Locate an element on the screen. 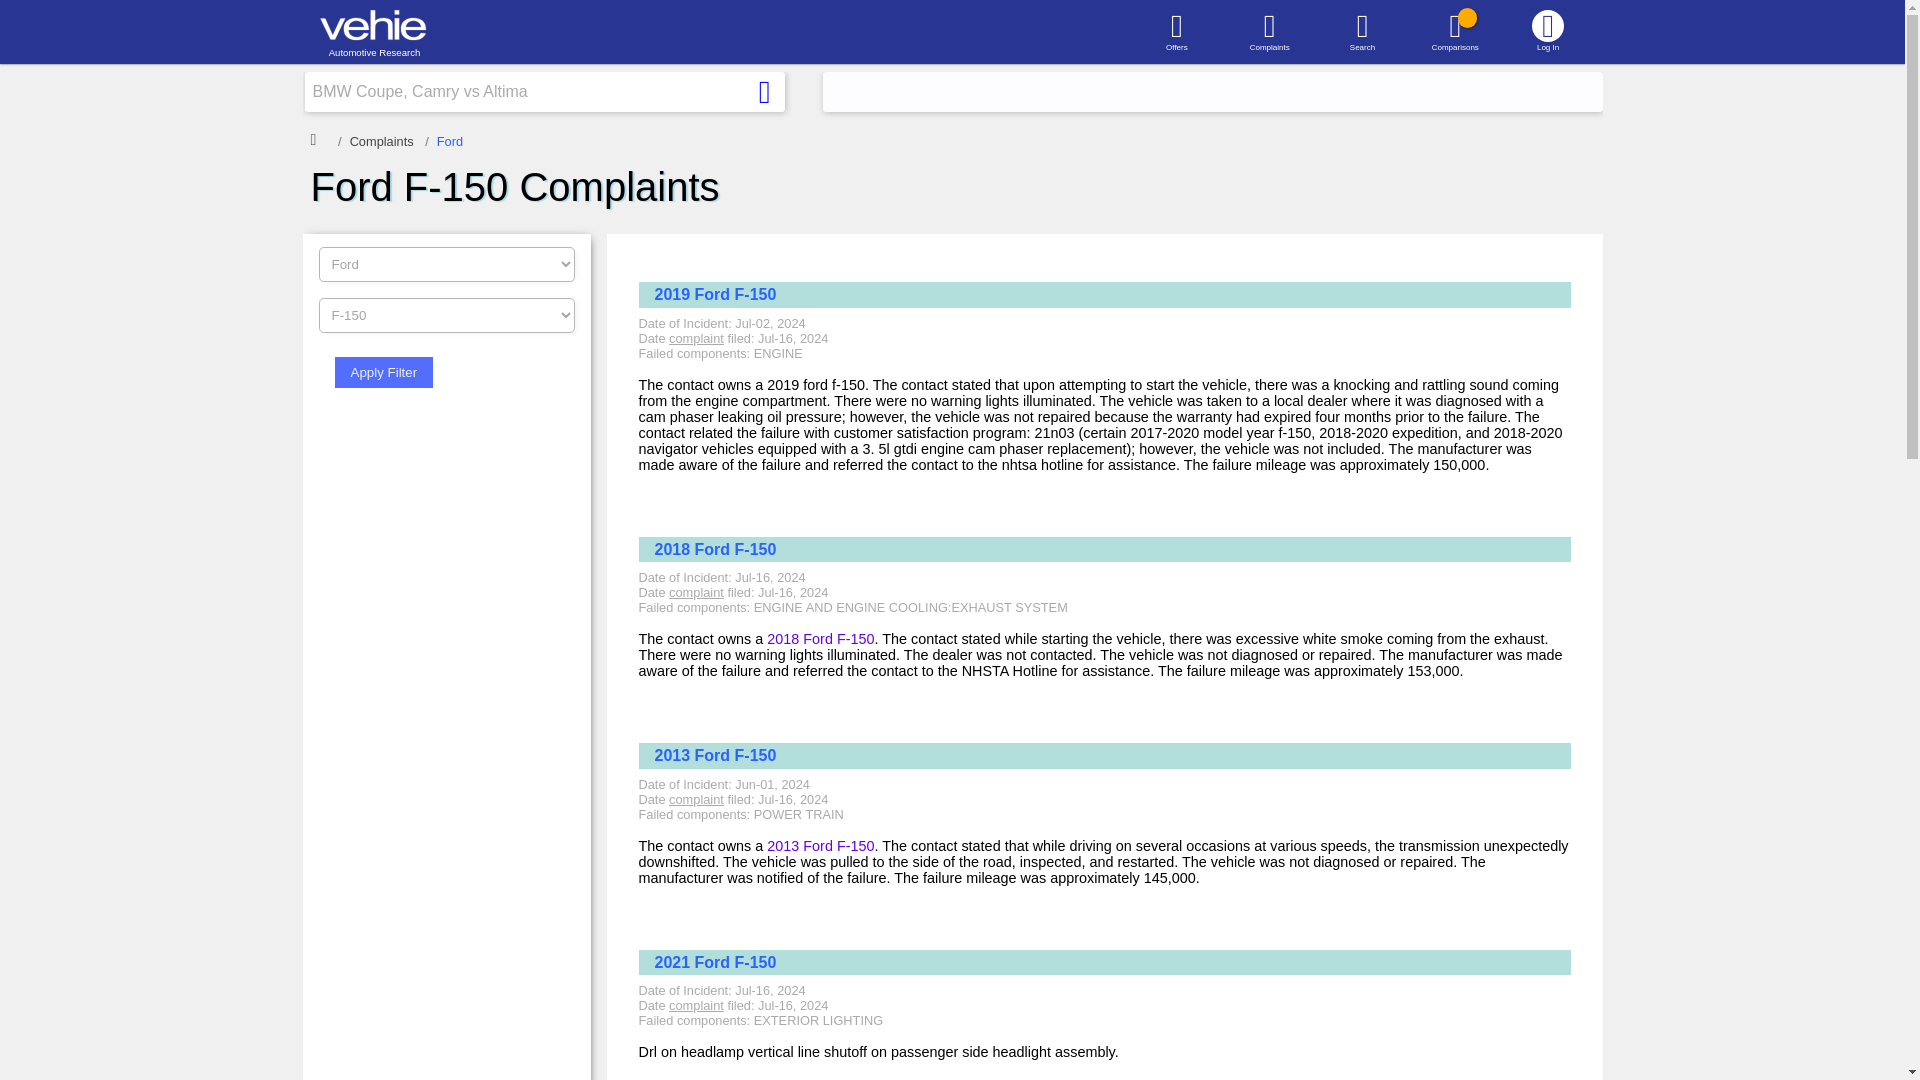 The image size is (1920, 1080). Vehie.com is located at coordinates (373, 25).